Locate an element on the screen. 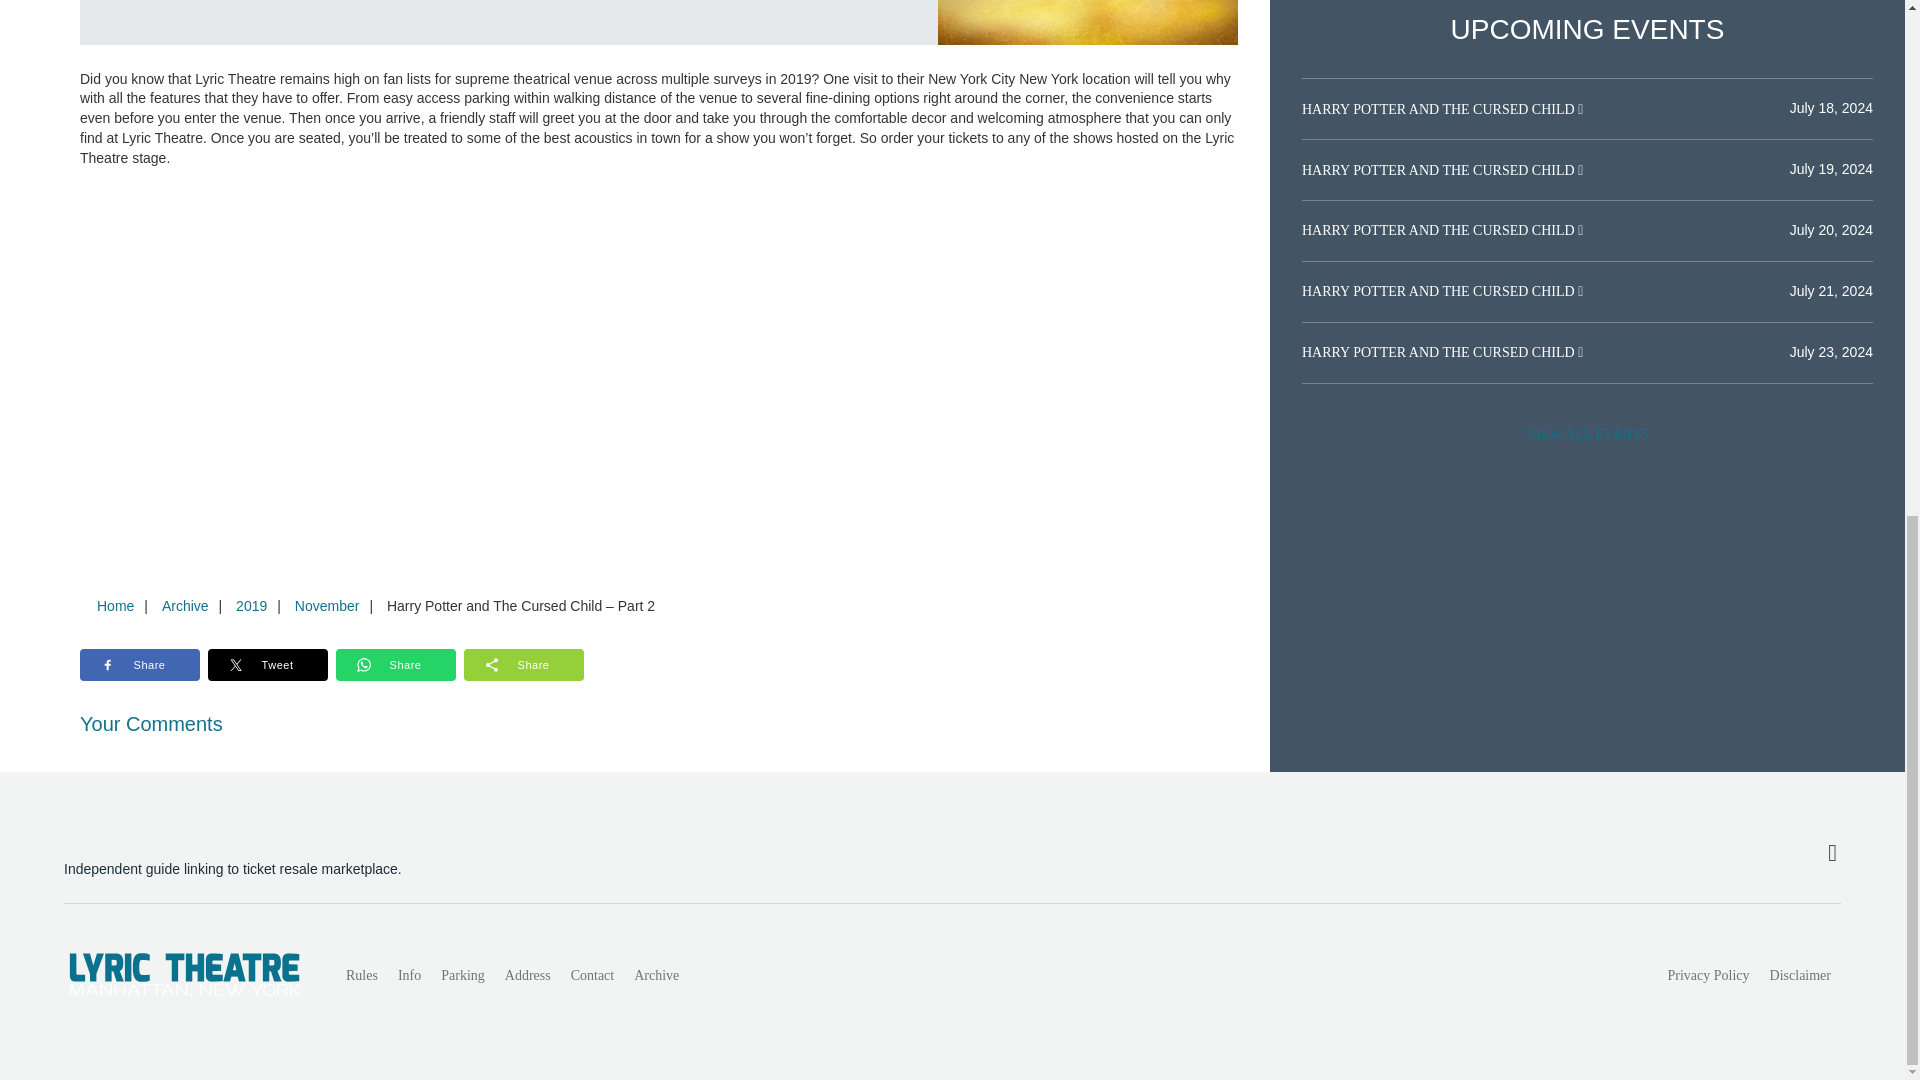 Image resolution: width=1920 pixels, height=1080 pixels. Harry Potter and The Cursed Child - Part 2 at Lyric Theatre is located at coordinates (1088, 22).